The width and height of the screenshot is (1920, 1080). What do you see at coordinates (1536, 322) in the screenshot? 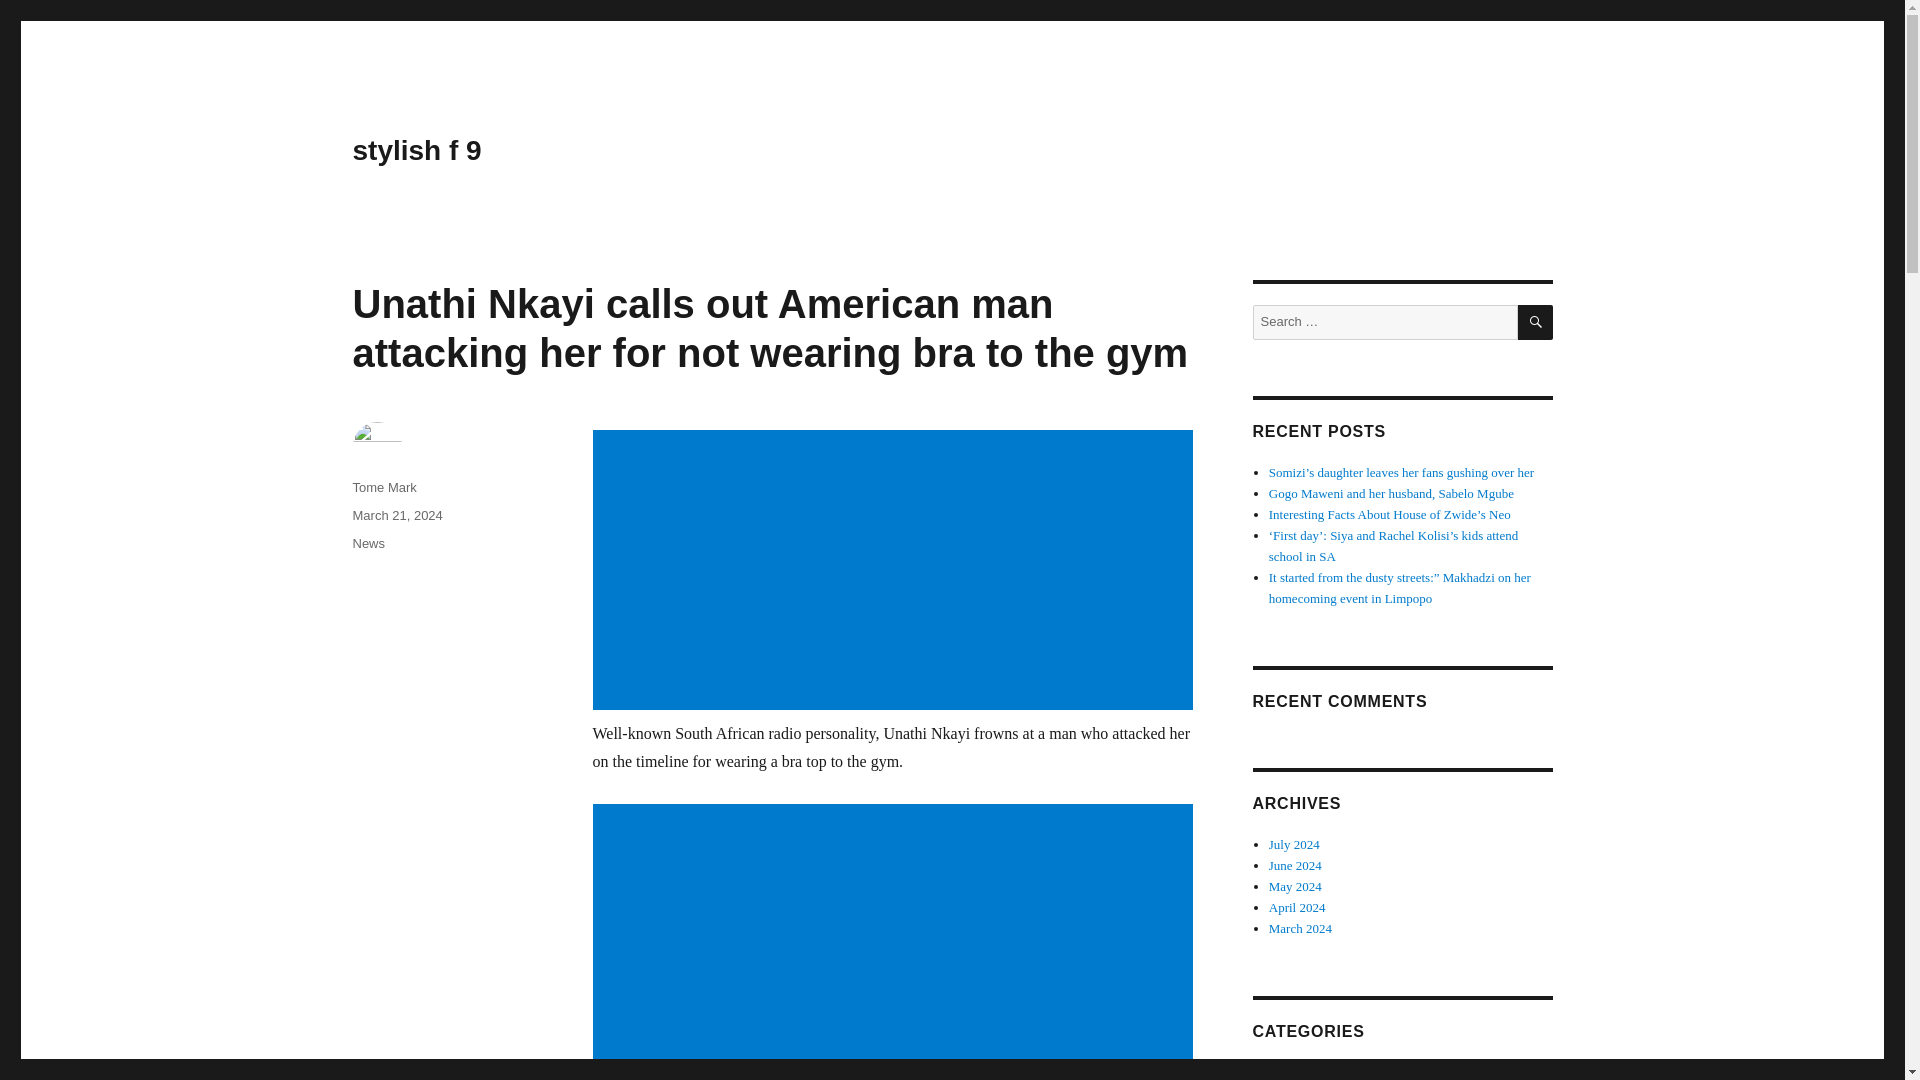
I see `SEARCH` at bounding box center [1536, 322].